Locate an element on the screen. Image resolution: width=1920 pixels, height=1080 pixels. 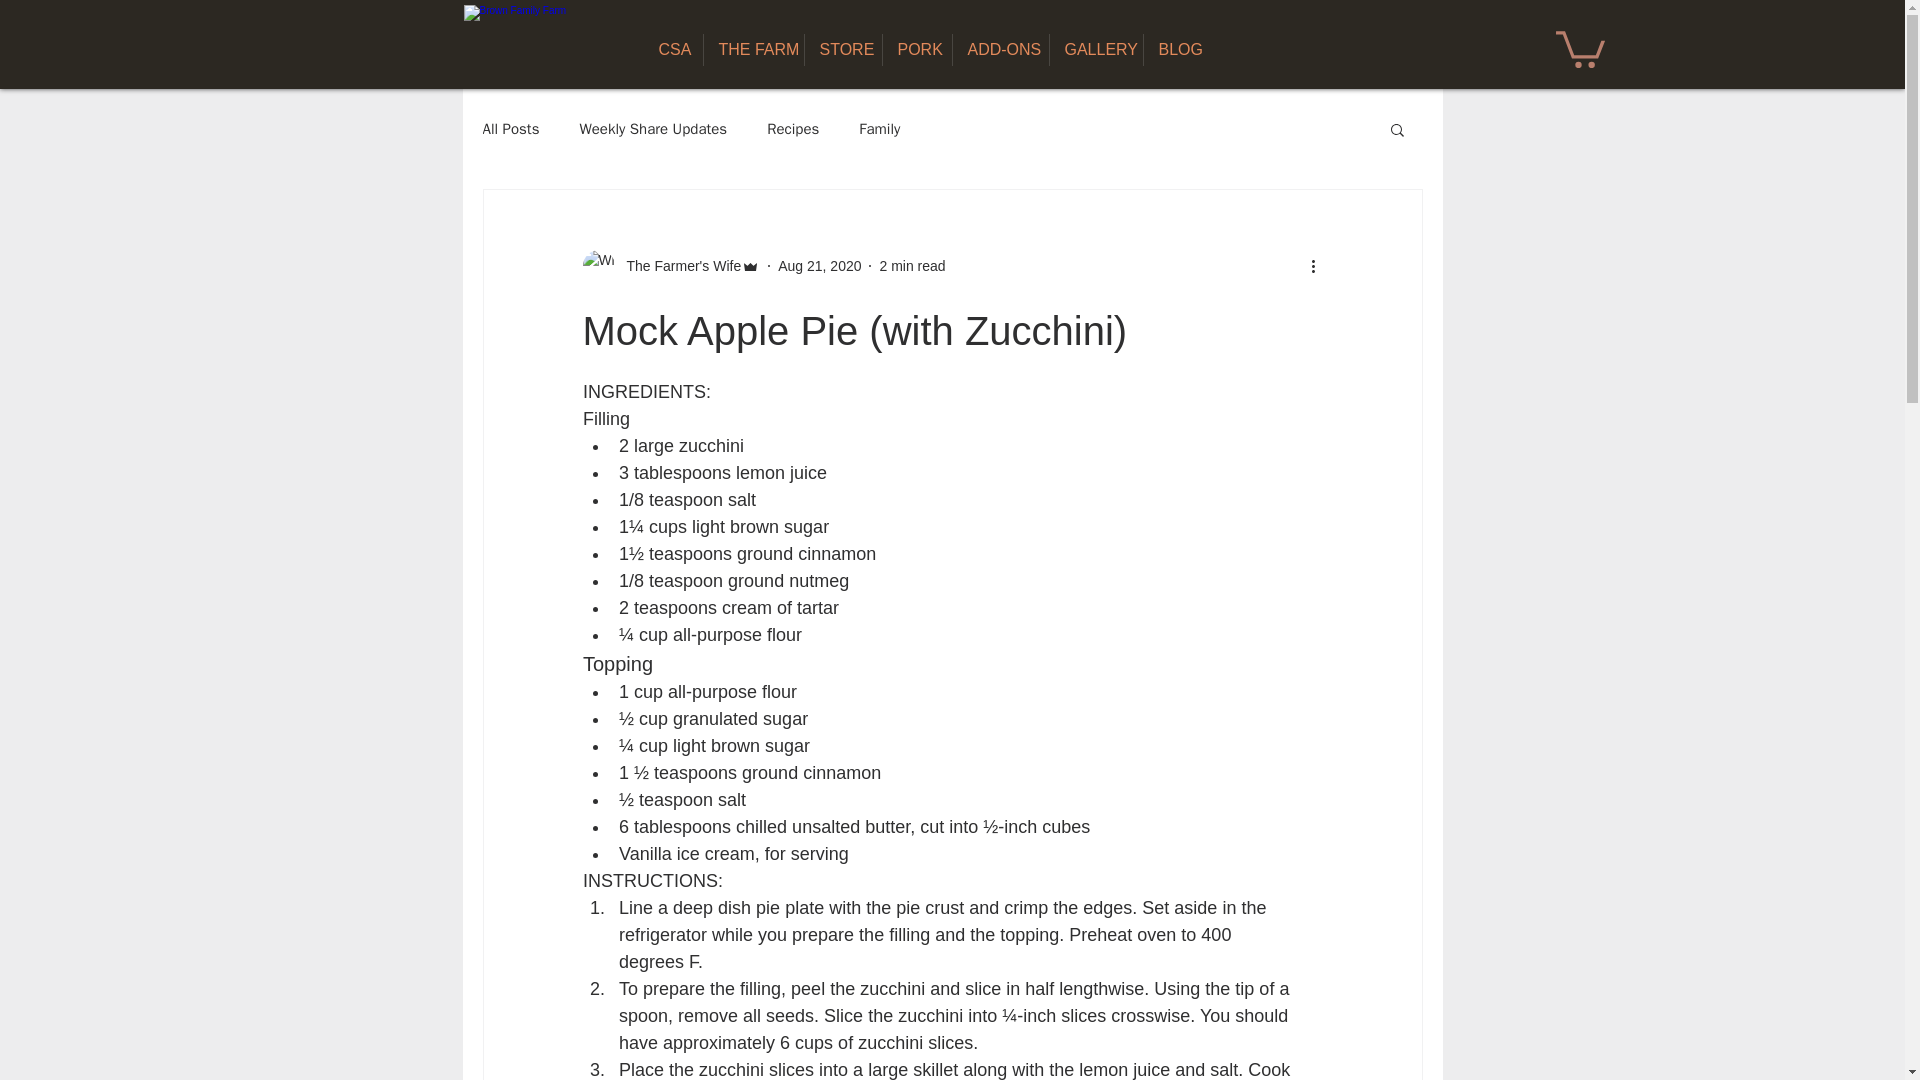
THE FARM is located at coordinates (754, 49).